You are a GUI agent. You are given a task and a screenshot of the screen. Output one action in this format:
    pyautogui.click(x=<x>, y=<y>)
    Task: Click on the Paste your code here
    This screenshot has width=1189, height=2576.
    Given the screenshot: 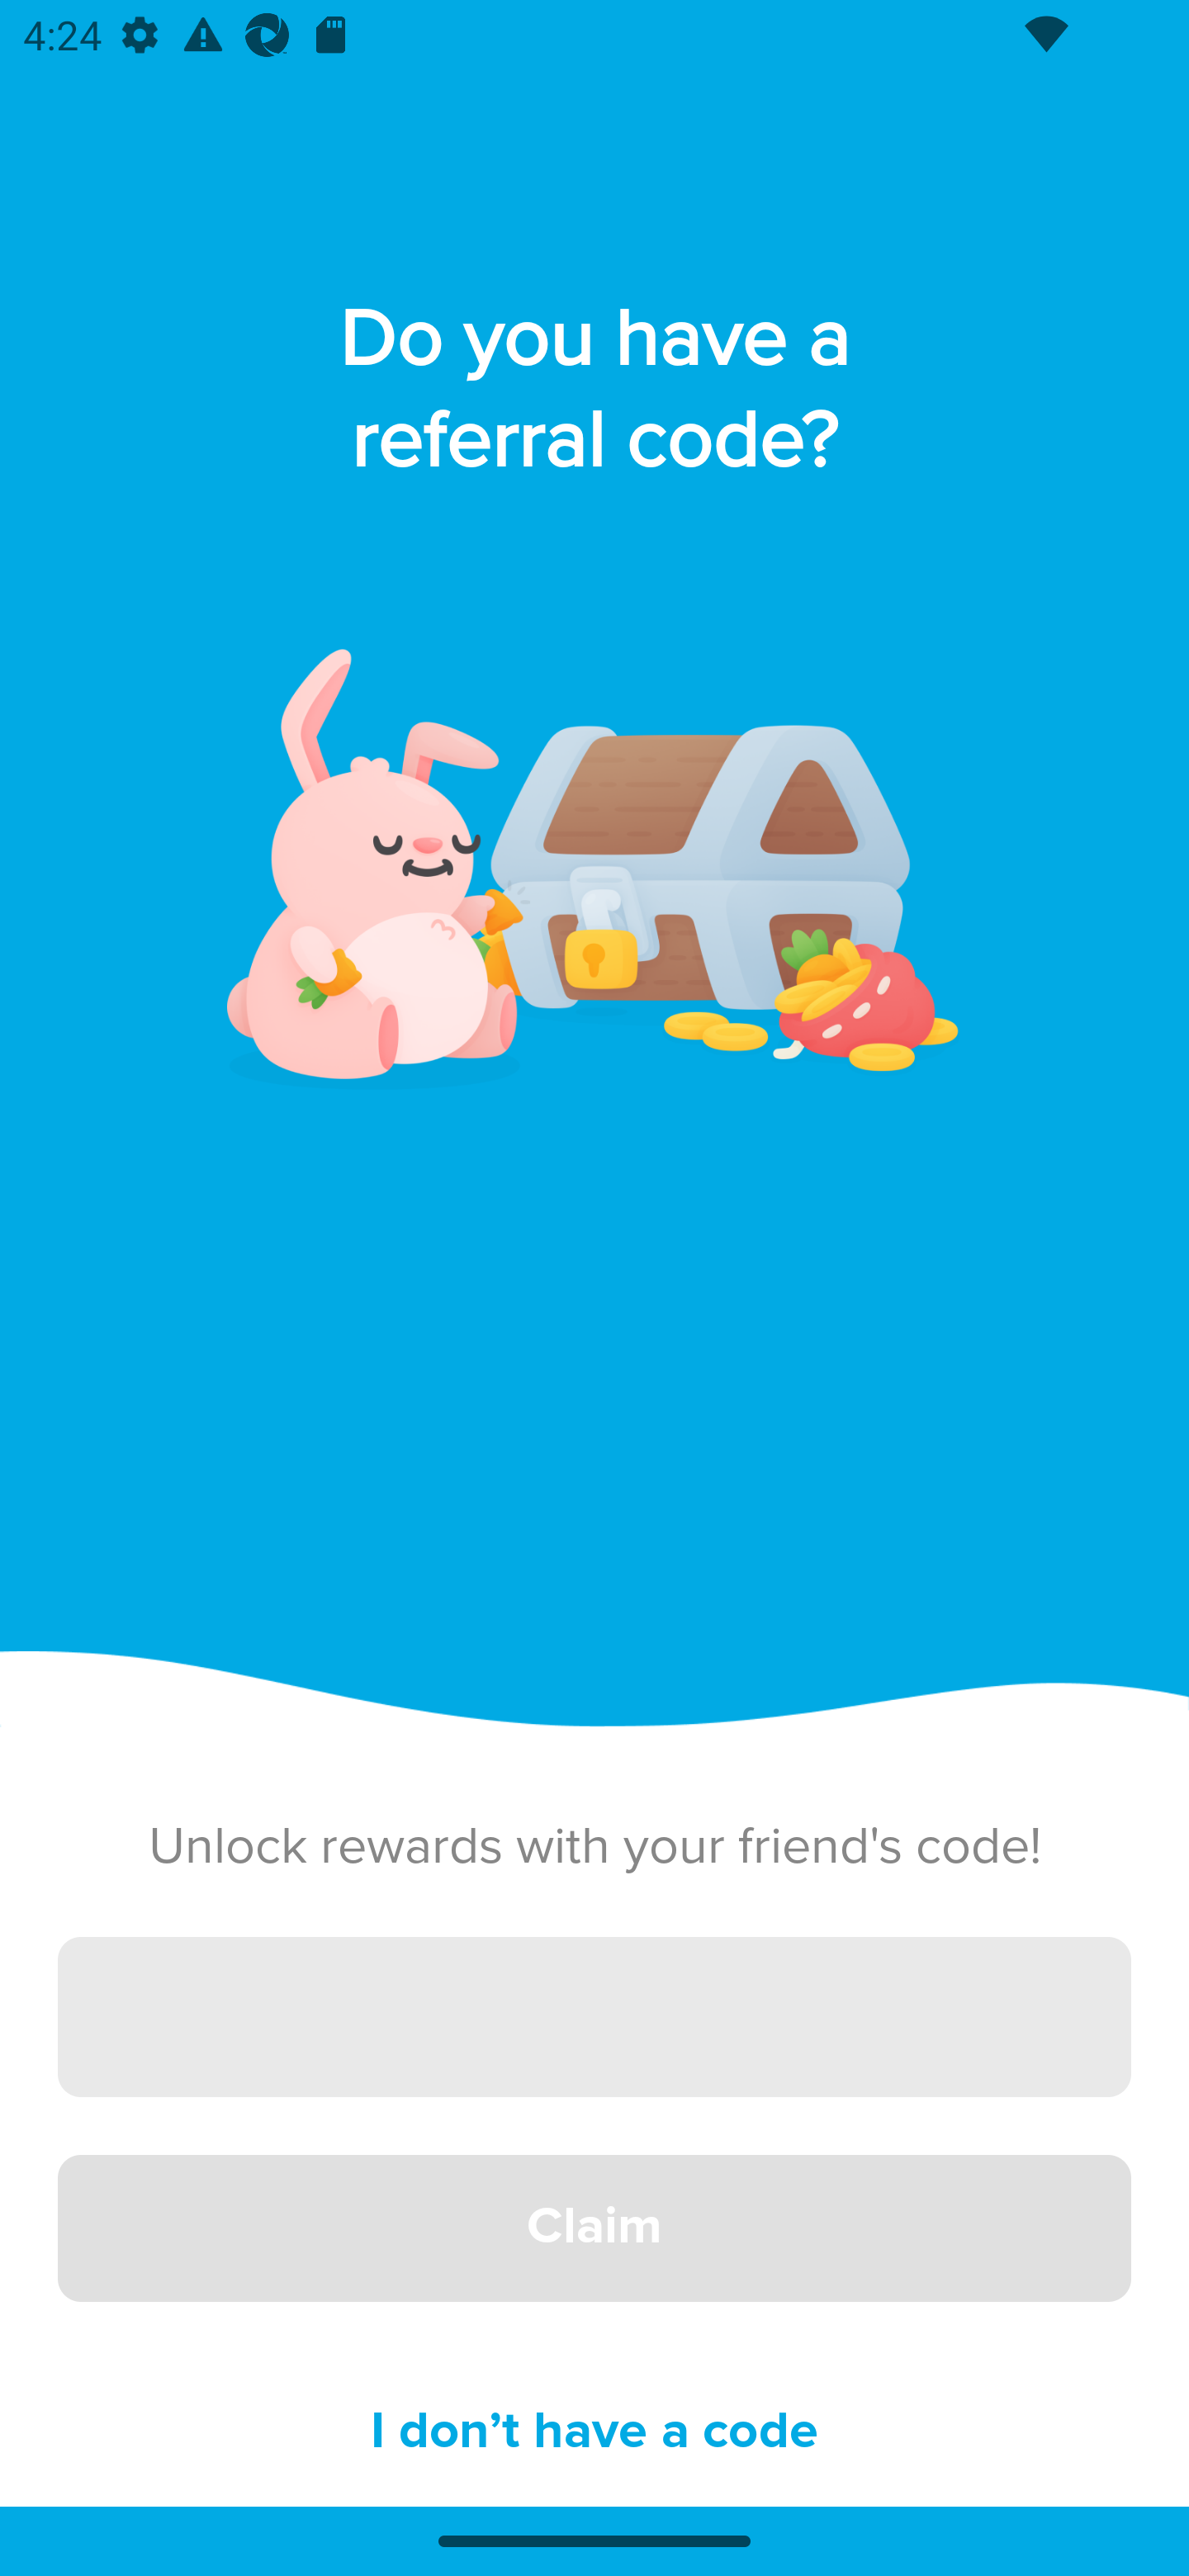 What is the action you would take?
    pyautogui.click(x=594, y=2016)
    